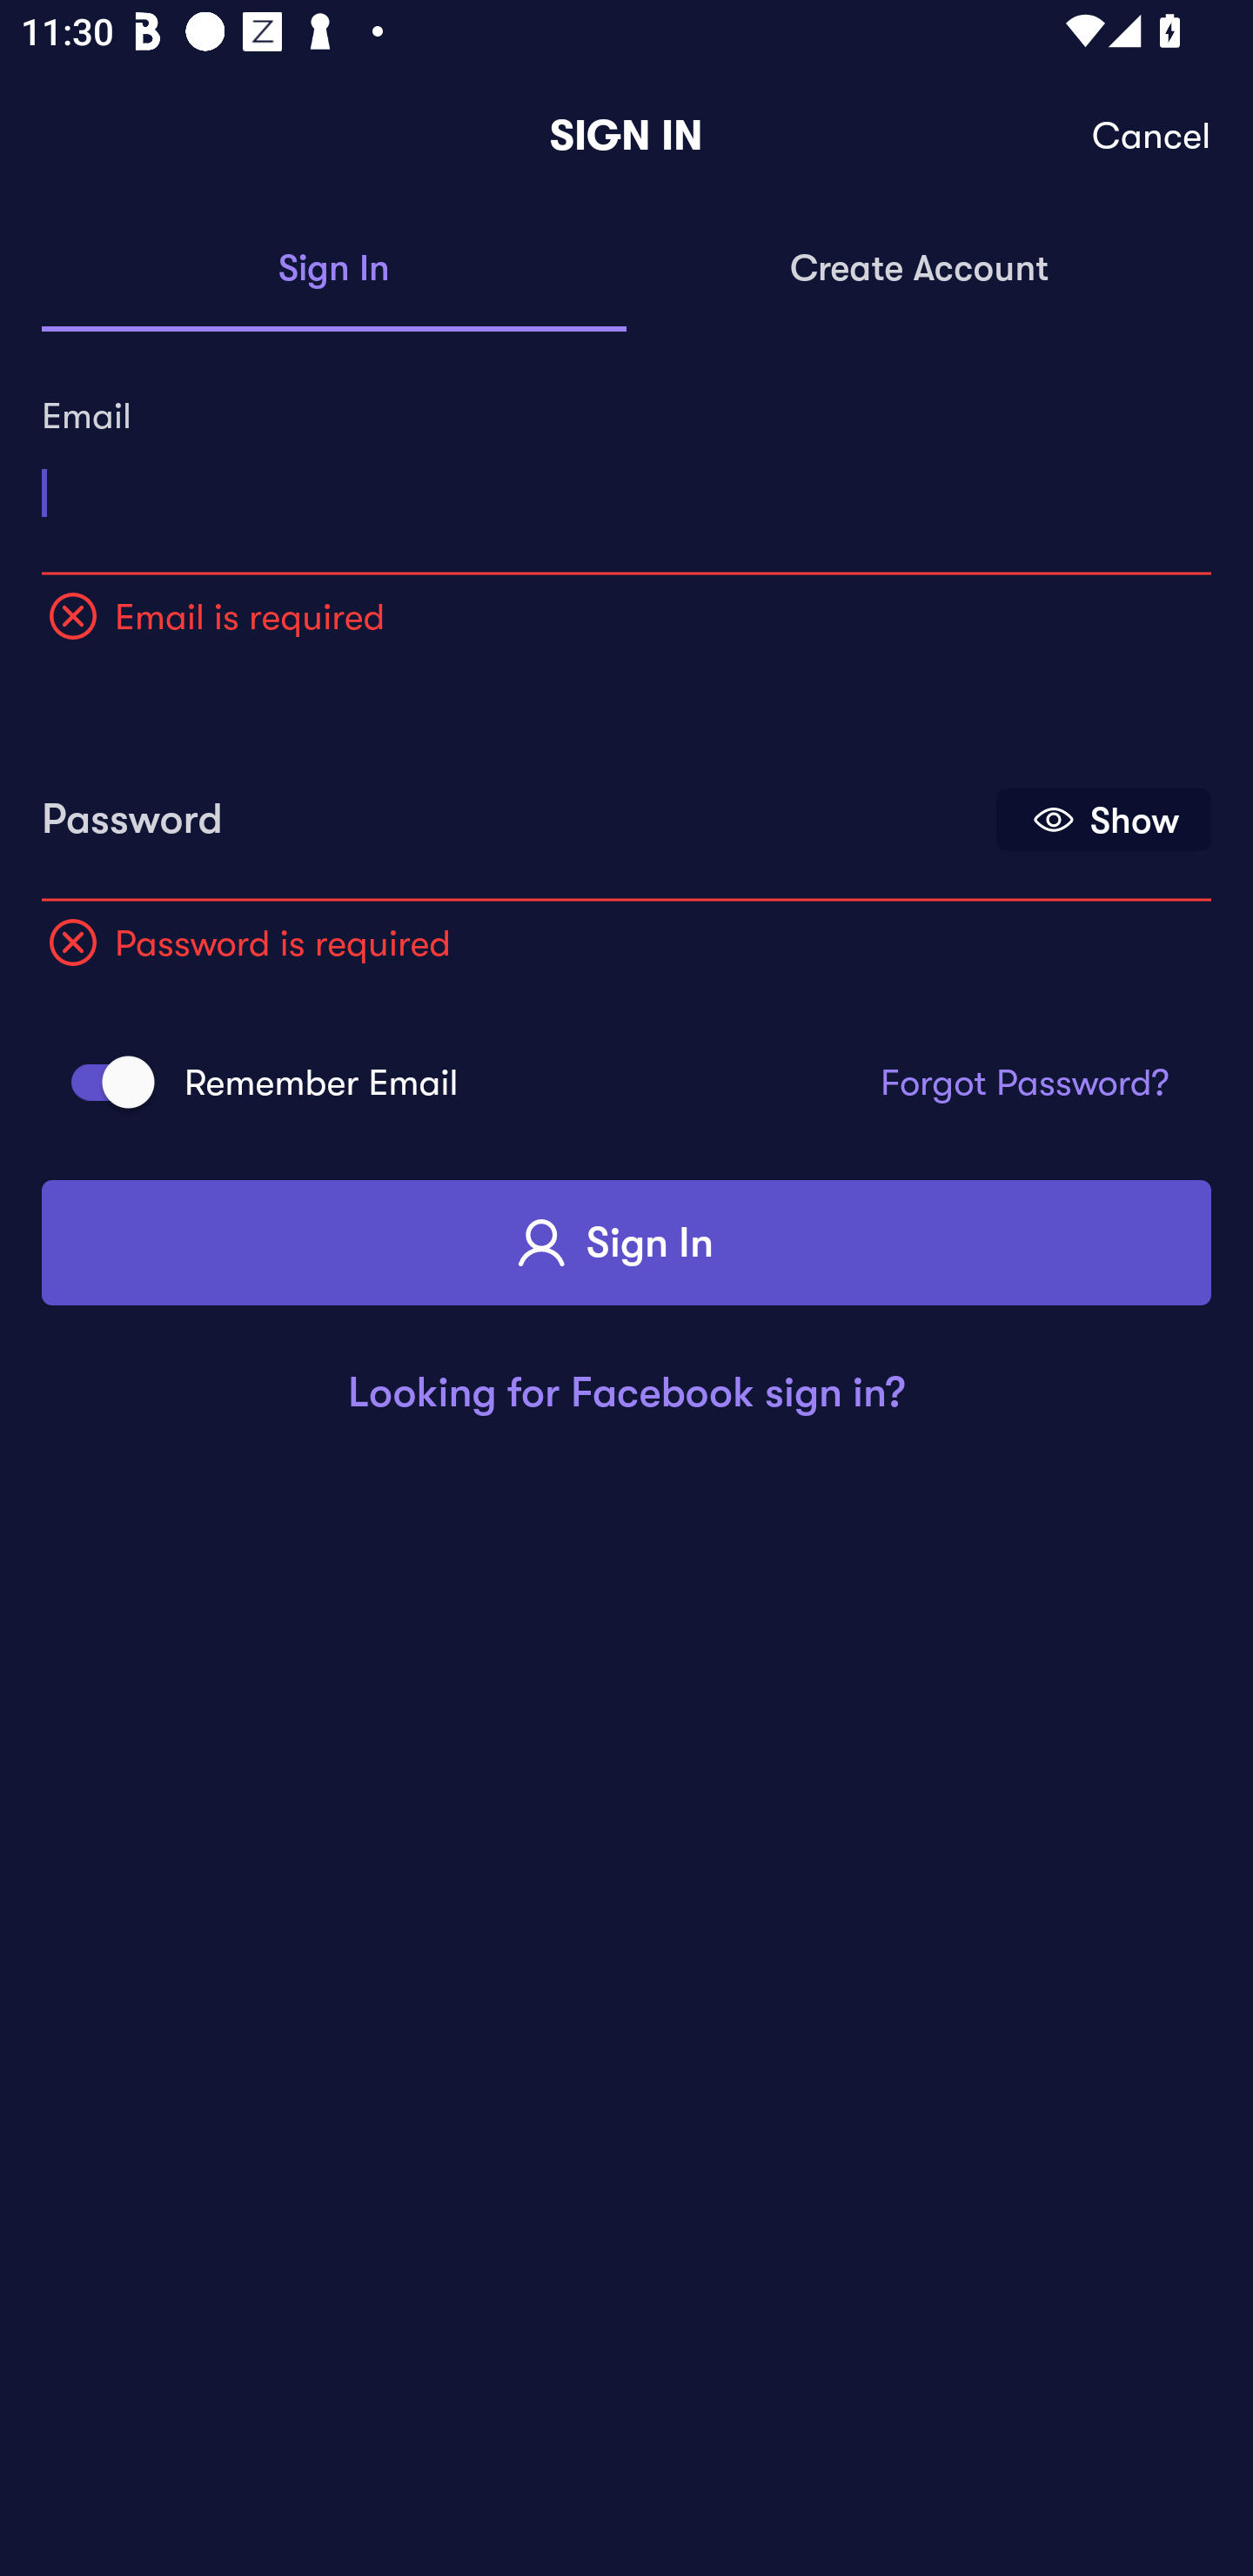 This screenshot has height=2576, width=1253. What do you see at coordinates (334, 270) in the screenshot?
I see `Sign In` at bounding box center [334, 270].